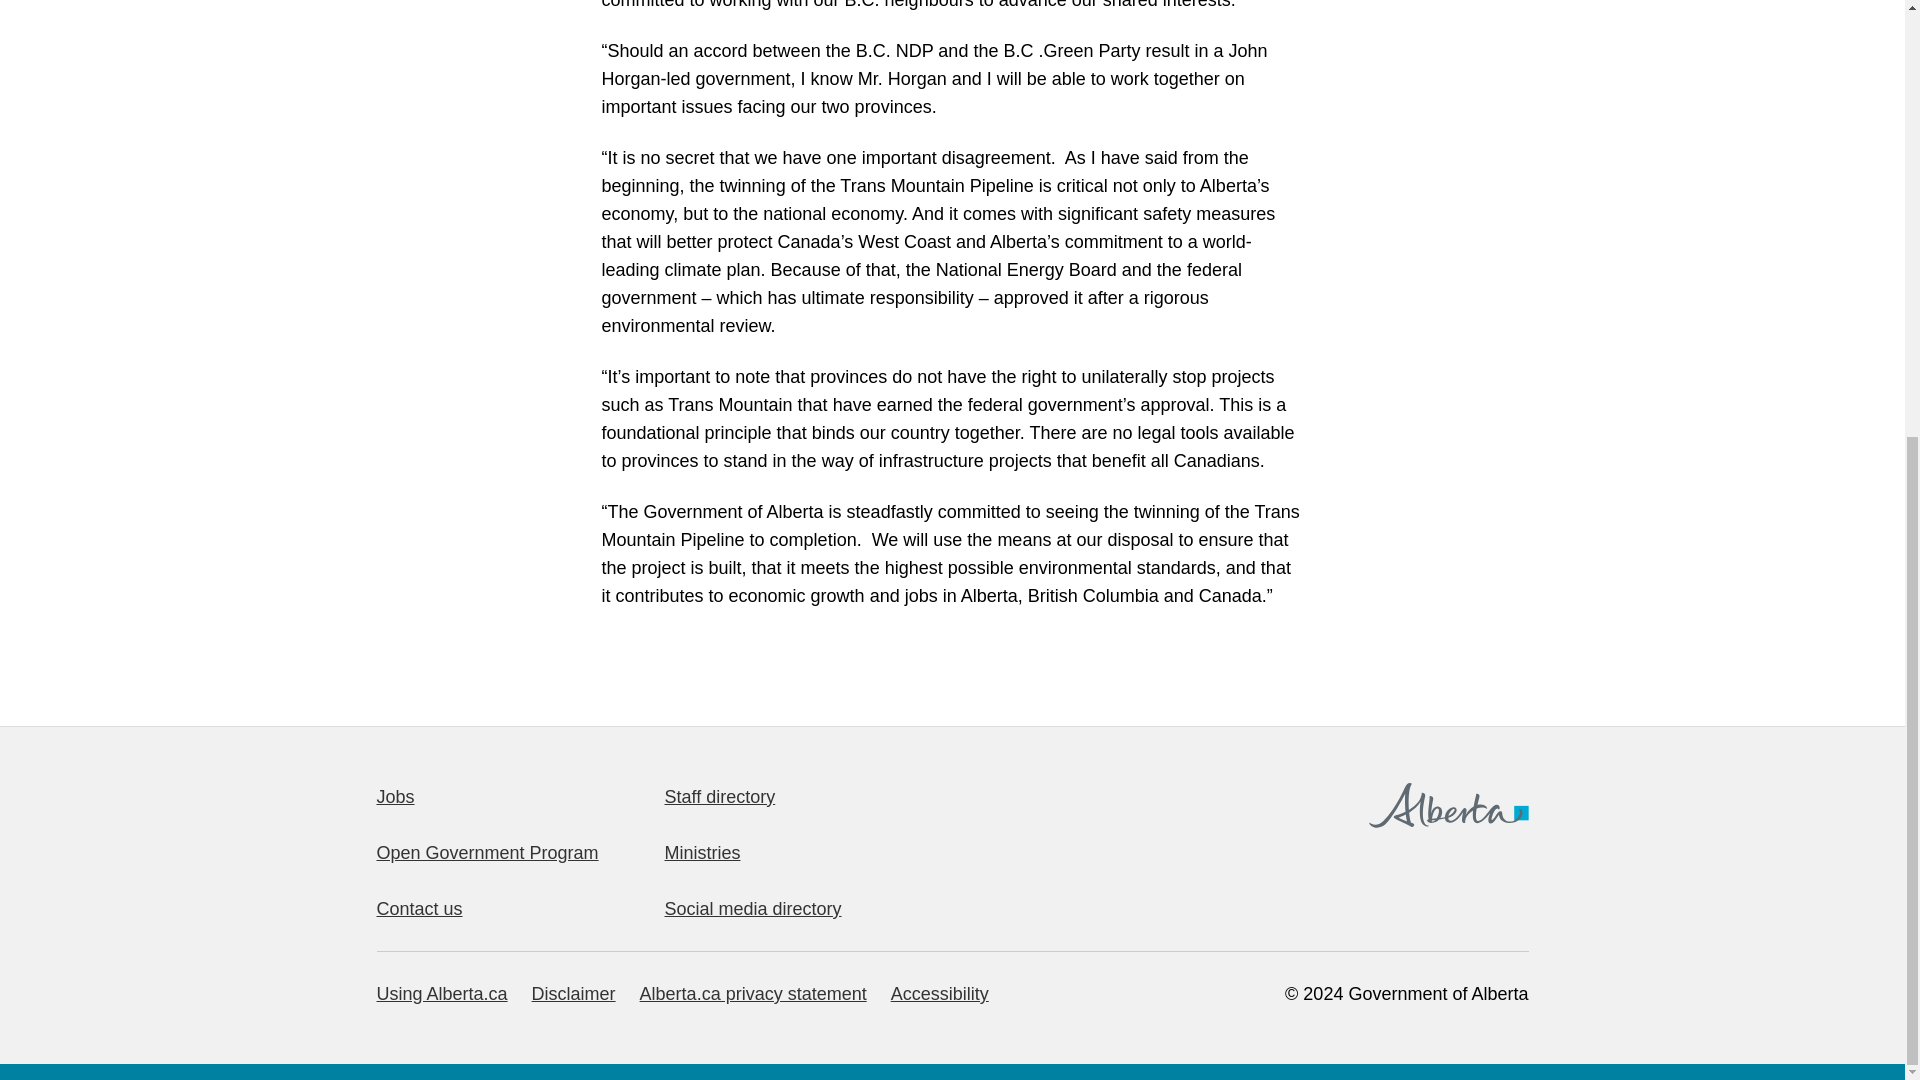 The width and height of the screenshot is (1920, 1080). Describe the element at coordinates (720, 796) in the screenshot. I see `Staff directory` at that location.